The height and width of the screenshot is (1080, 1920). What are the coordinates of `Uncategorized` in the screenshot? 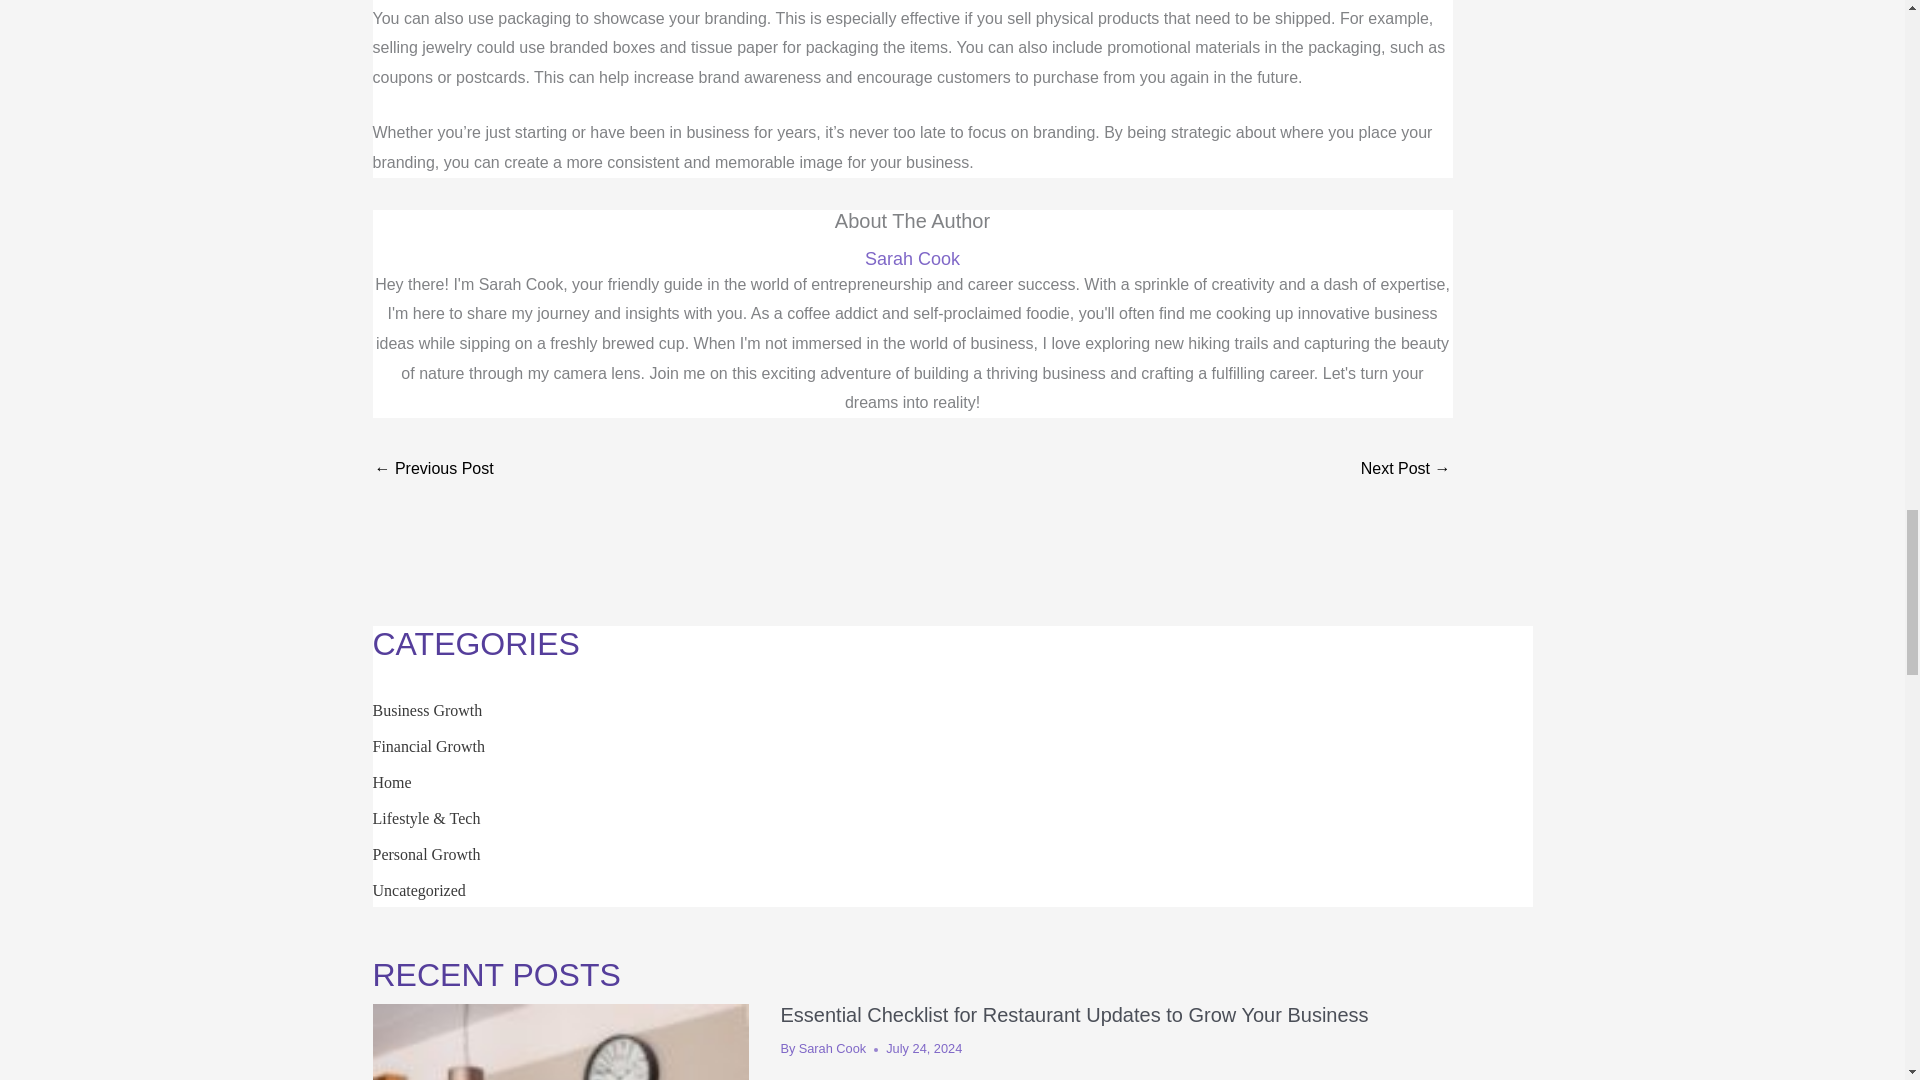 It's located at (418, 890).